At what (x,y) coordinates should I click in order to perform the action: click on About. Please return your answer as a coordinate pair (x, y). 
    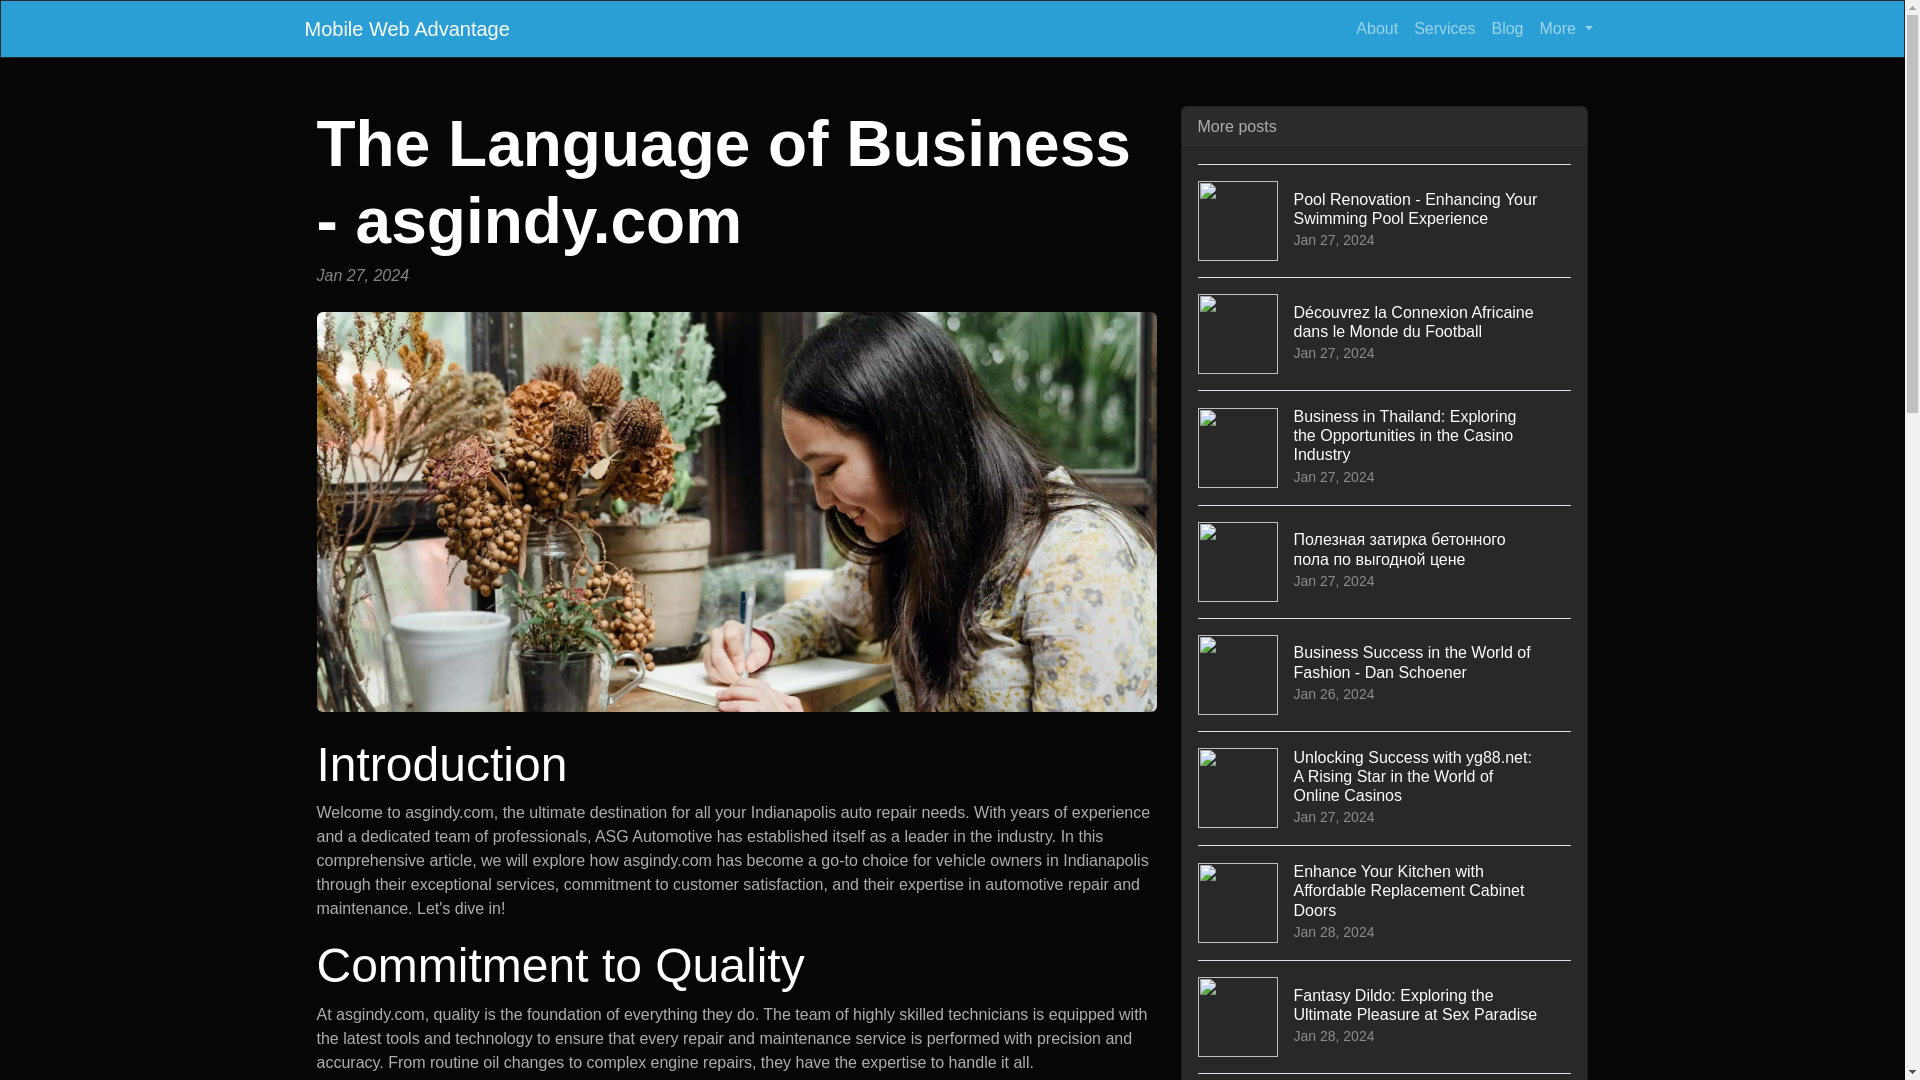
    Looking at the image, I should click on (1376, 28).